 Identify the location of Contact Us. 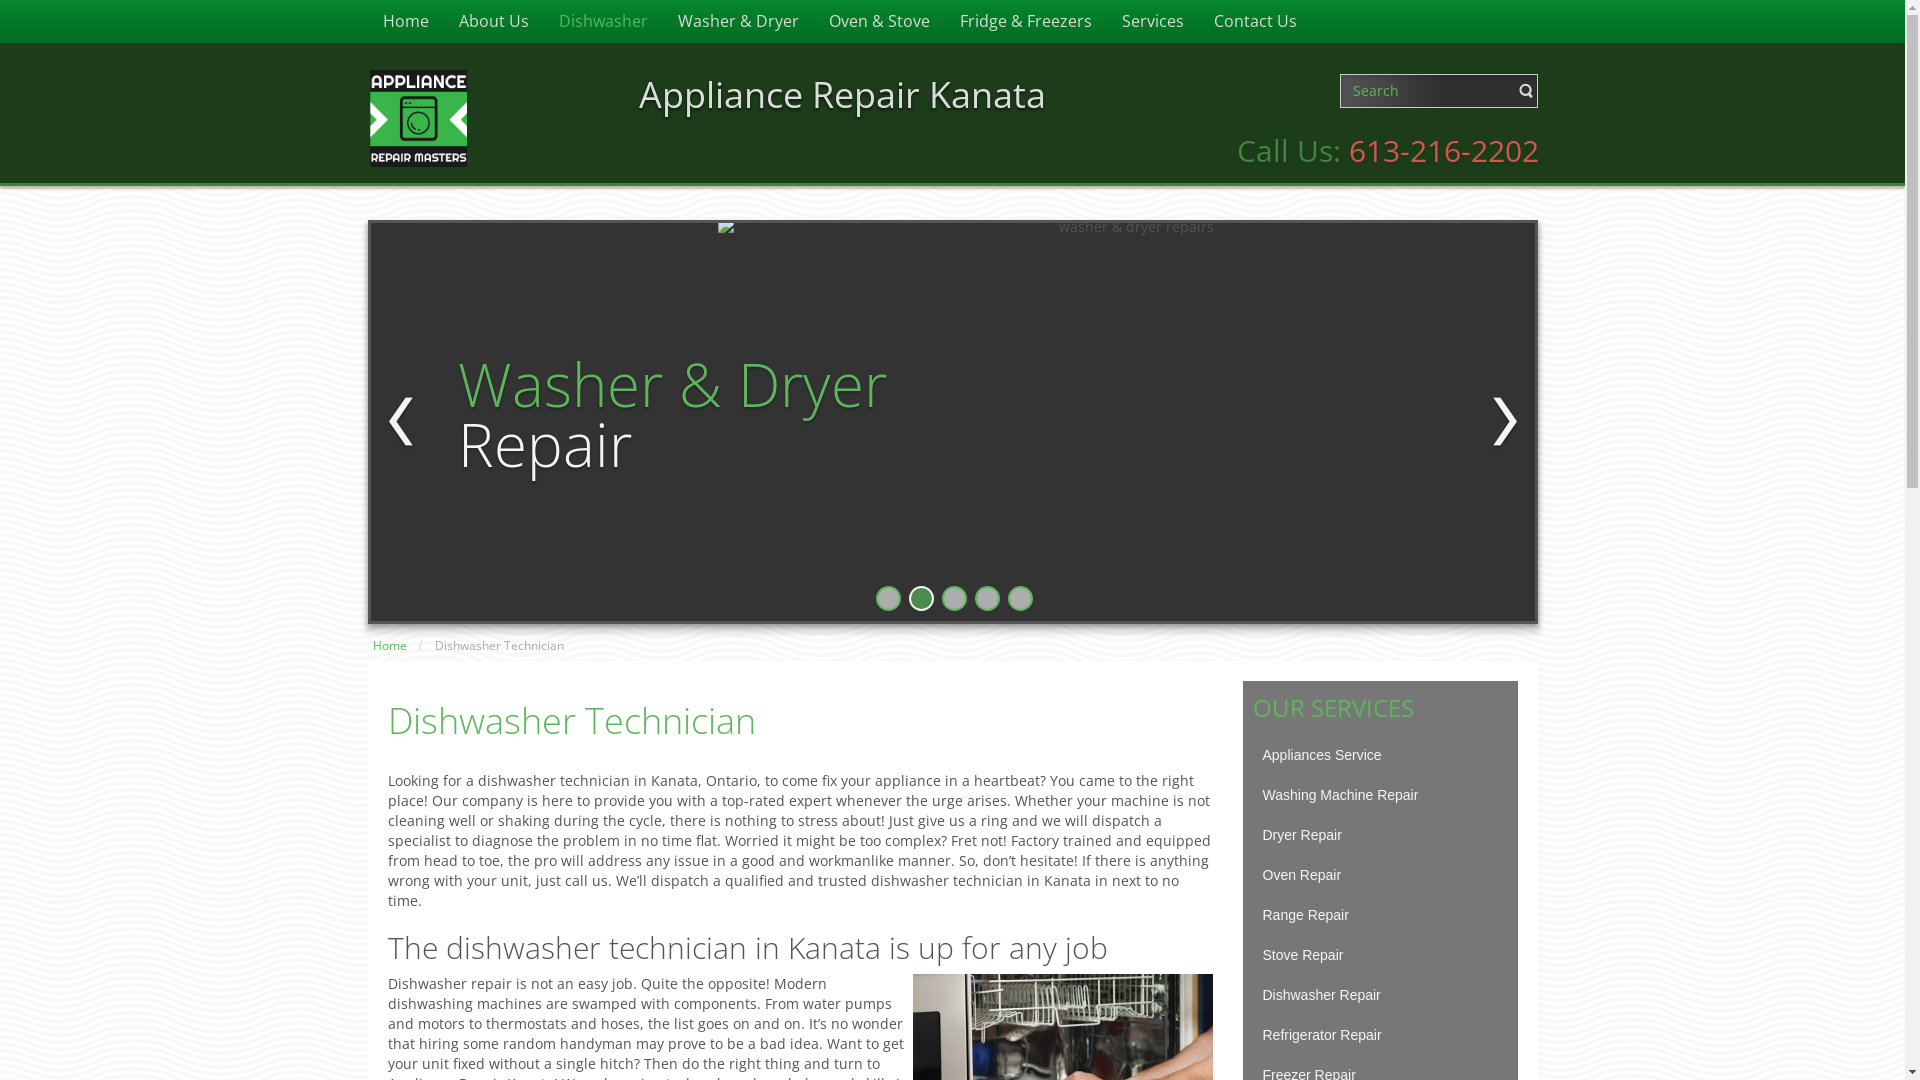
(1254, 22).